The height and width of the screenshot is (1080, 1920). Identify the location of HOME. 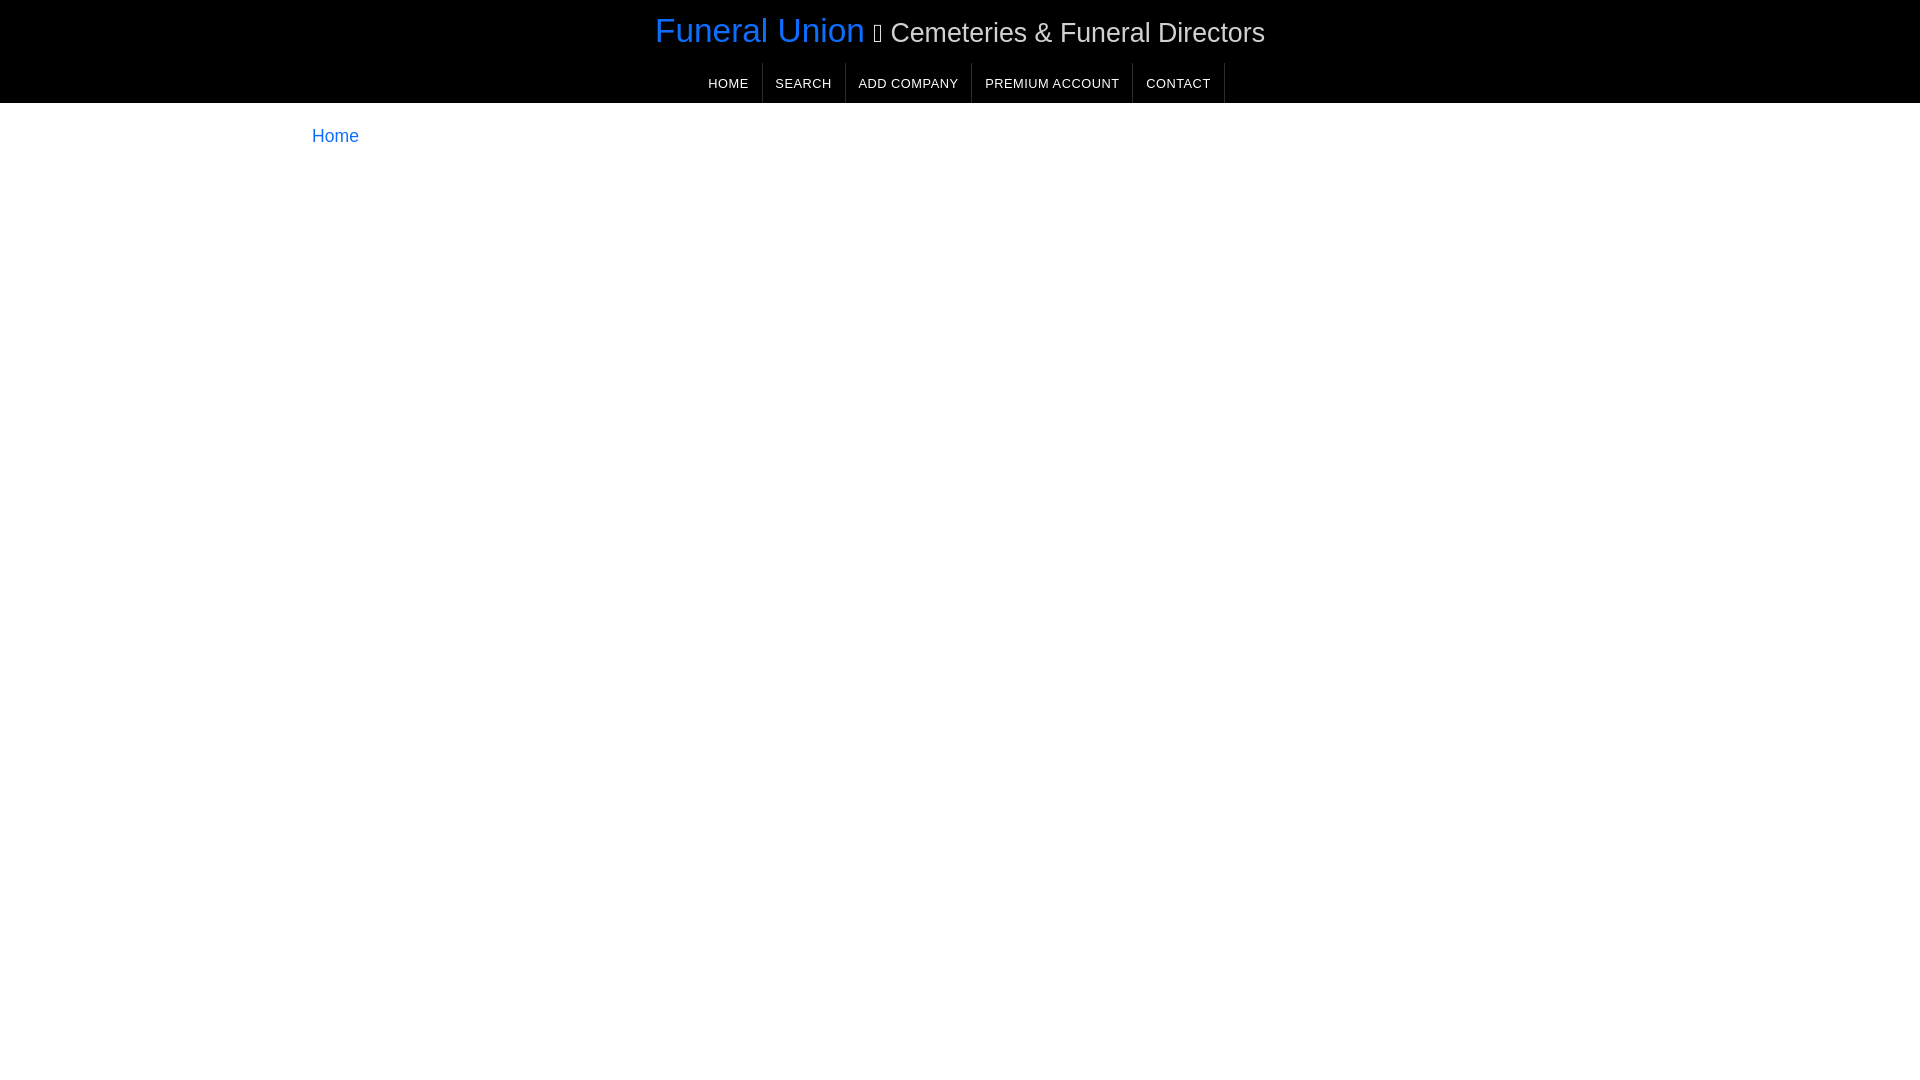
(728, 82).